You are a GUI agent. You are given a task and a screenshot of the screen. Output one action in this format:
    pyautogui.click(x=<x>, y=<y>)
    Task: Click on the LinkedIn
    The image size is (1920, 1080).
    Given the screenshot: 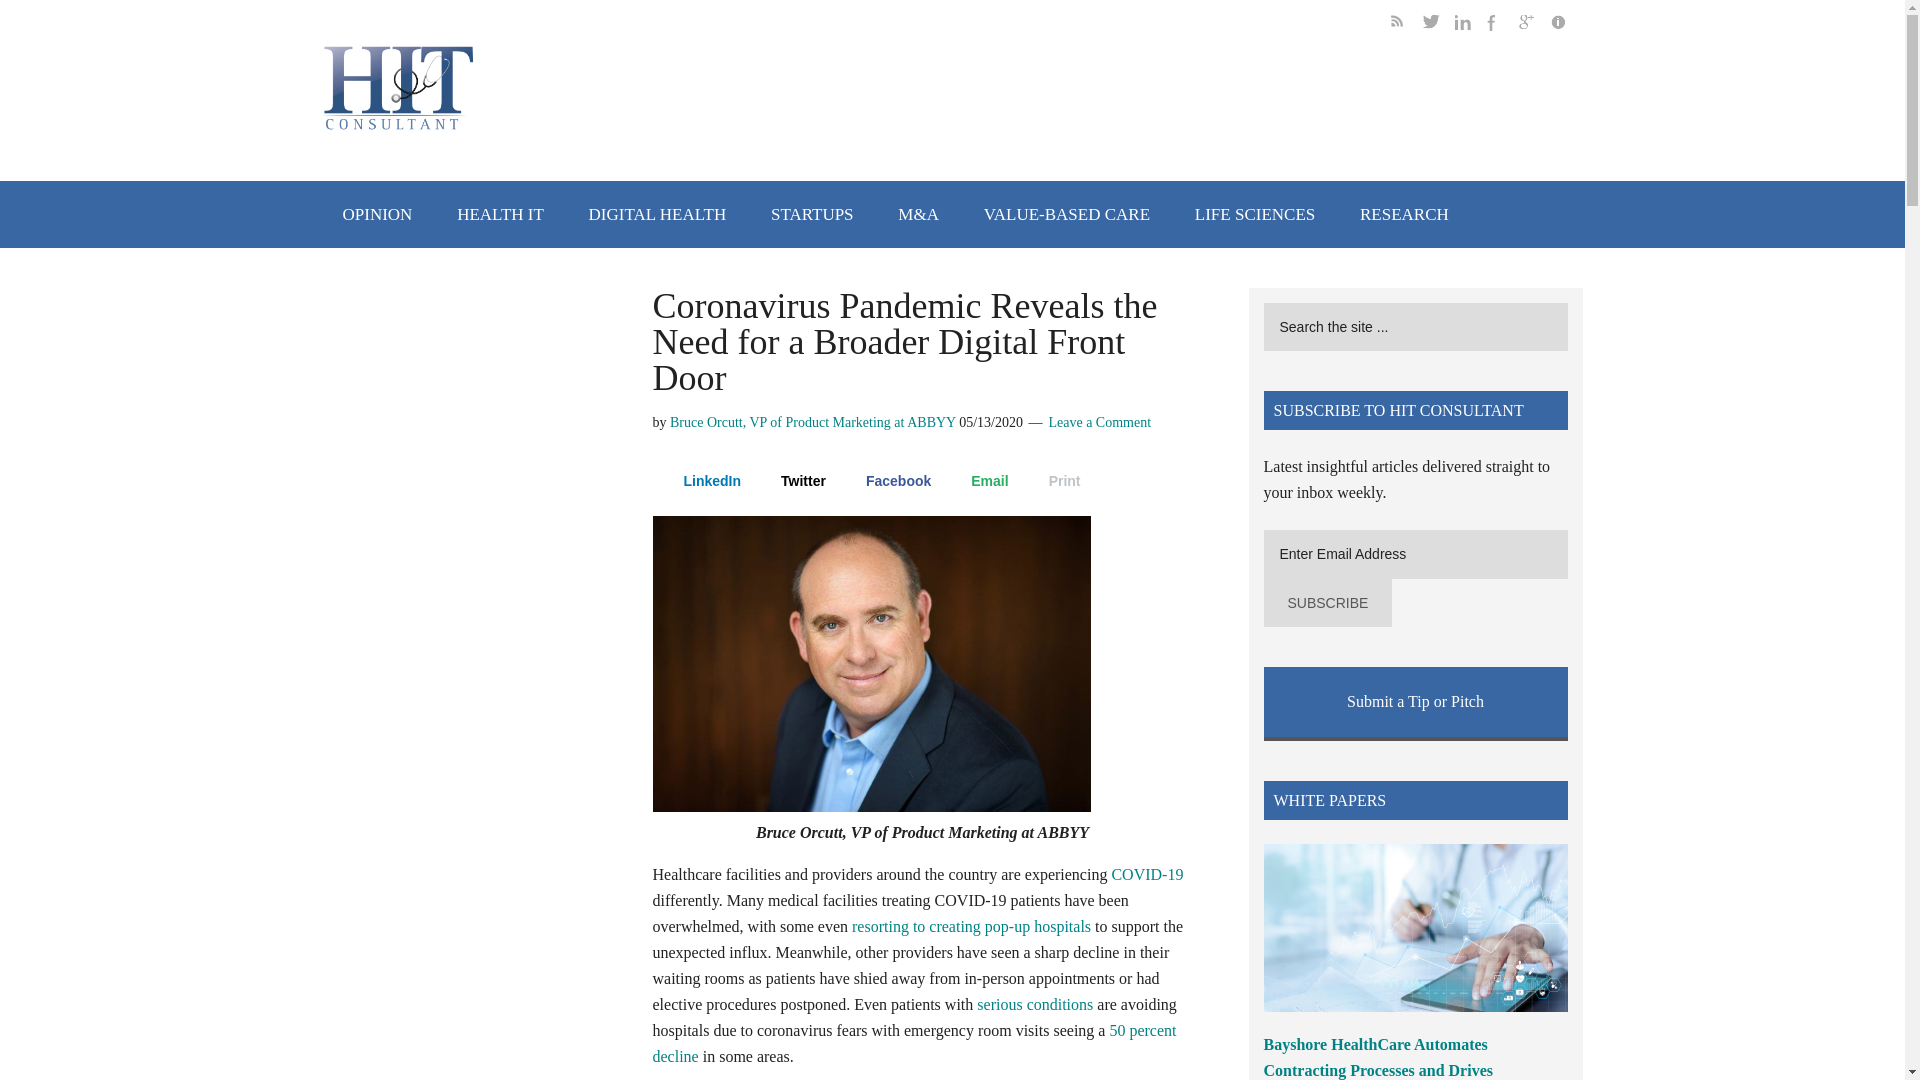 What is the action you would take?
    pyautogui.click(x=701, y=480)
    